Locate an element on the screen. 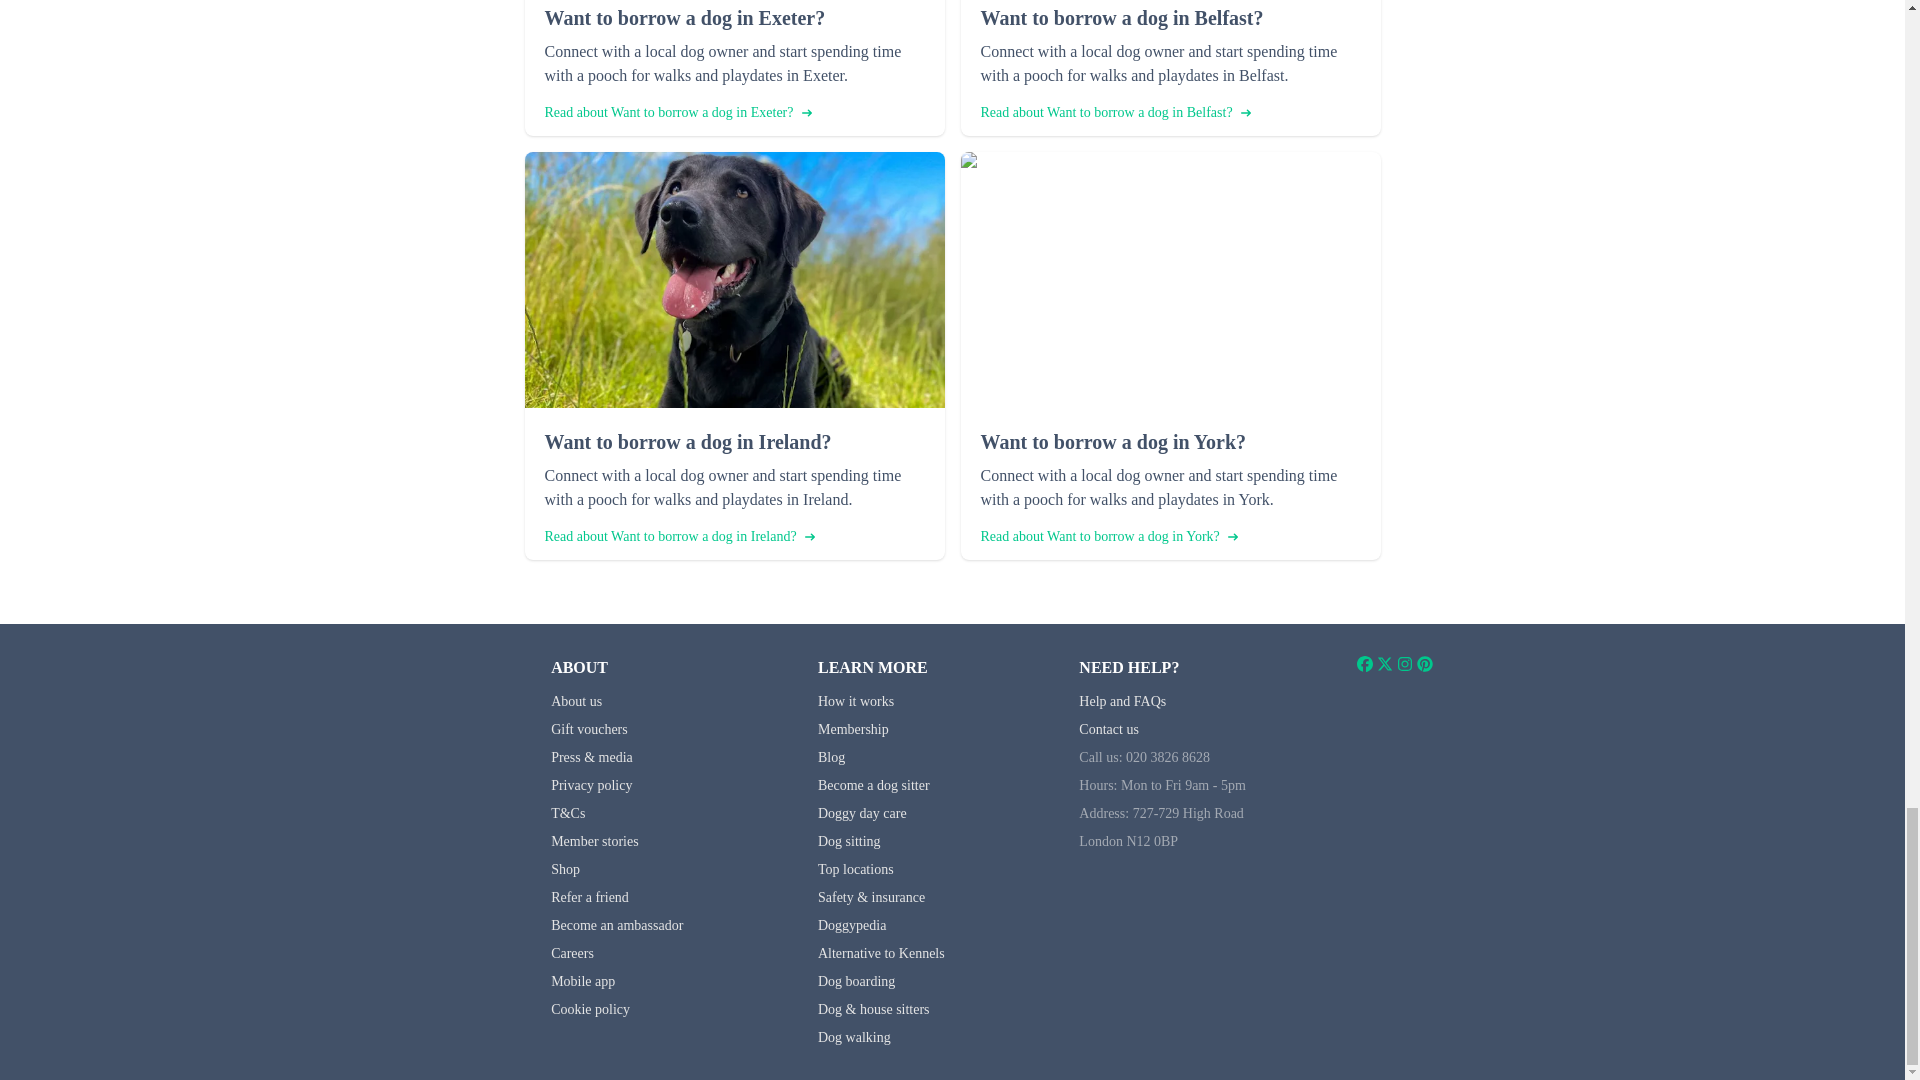 Image resolution: width=1920 pixels, height=1080 pixels. Want to borrow a dog in Ireland? is located at coordinates (733, 441).